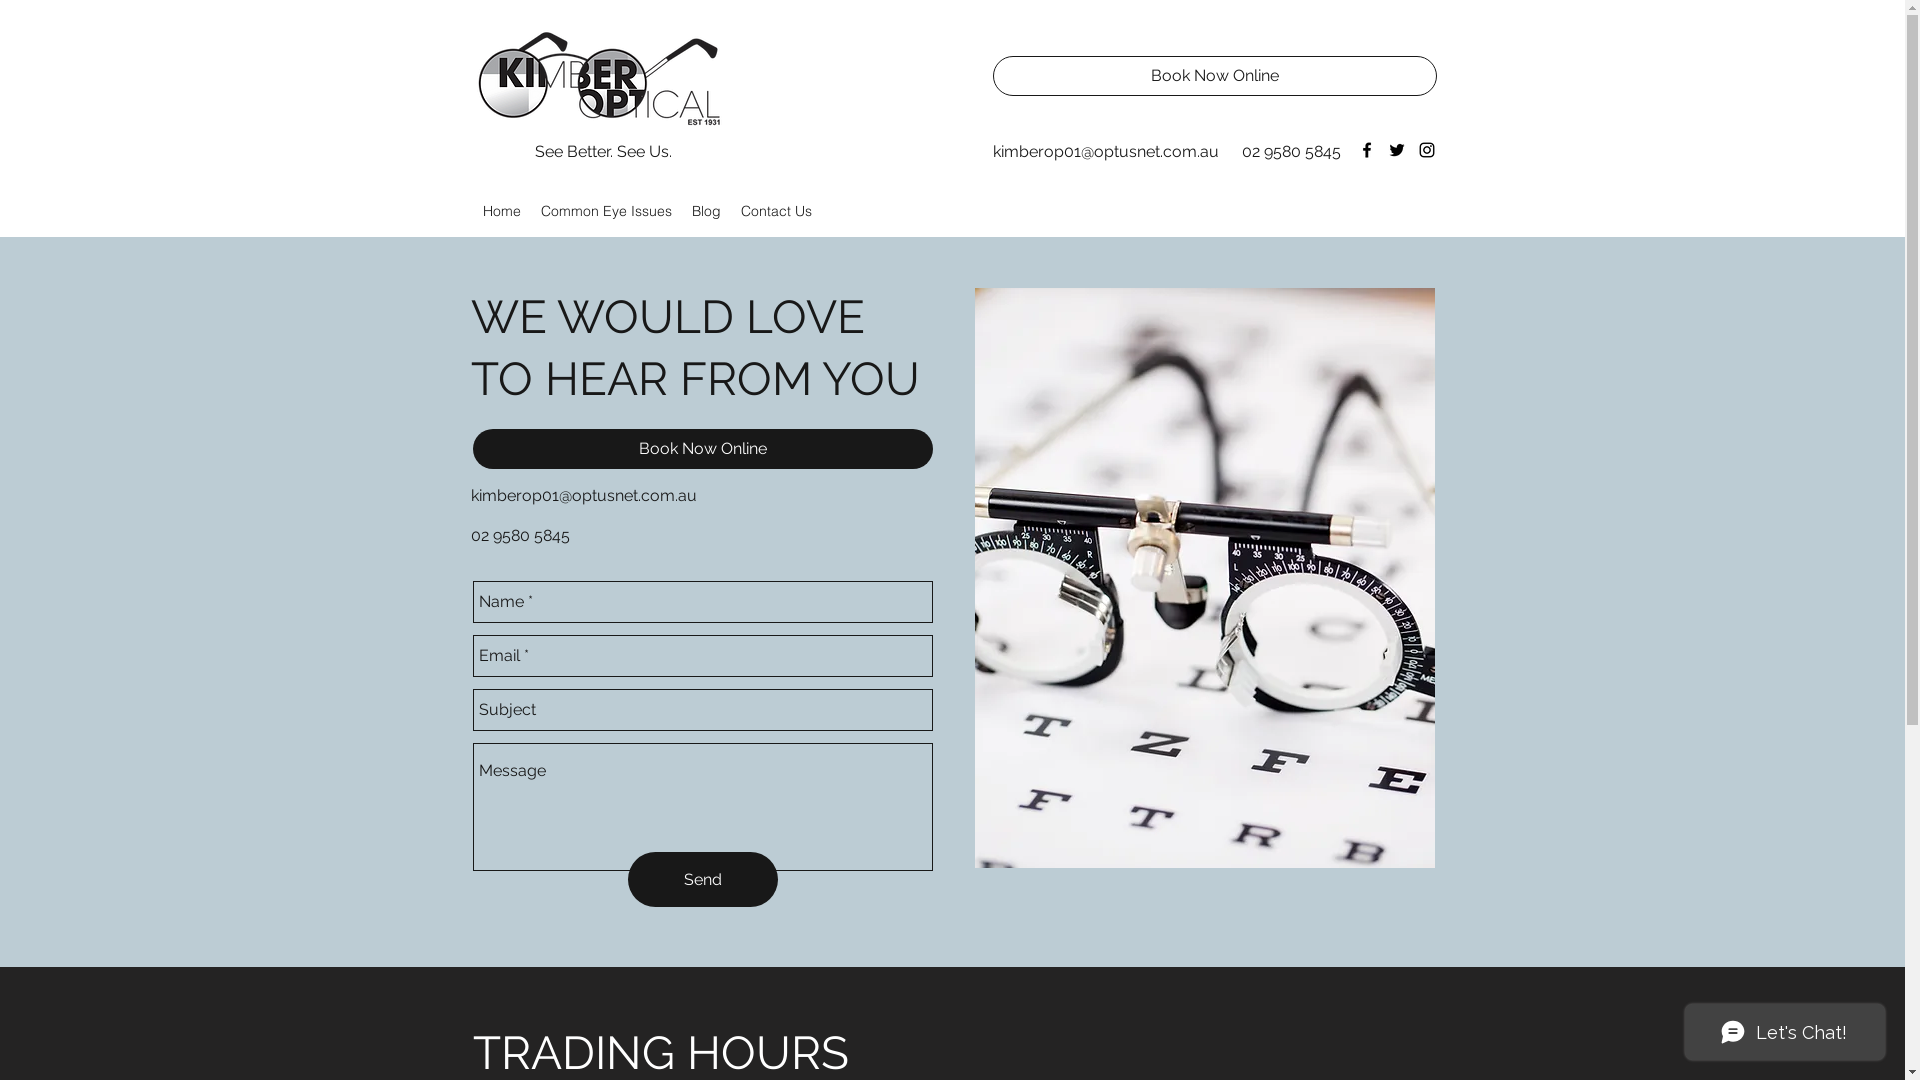 Image resolution: width=1920 pixels, height=1080 pixels. I want to click on kimberop01@optusnet.com.au, so click(583, 496).